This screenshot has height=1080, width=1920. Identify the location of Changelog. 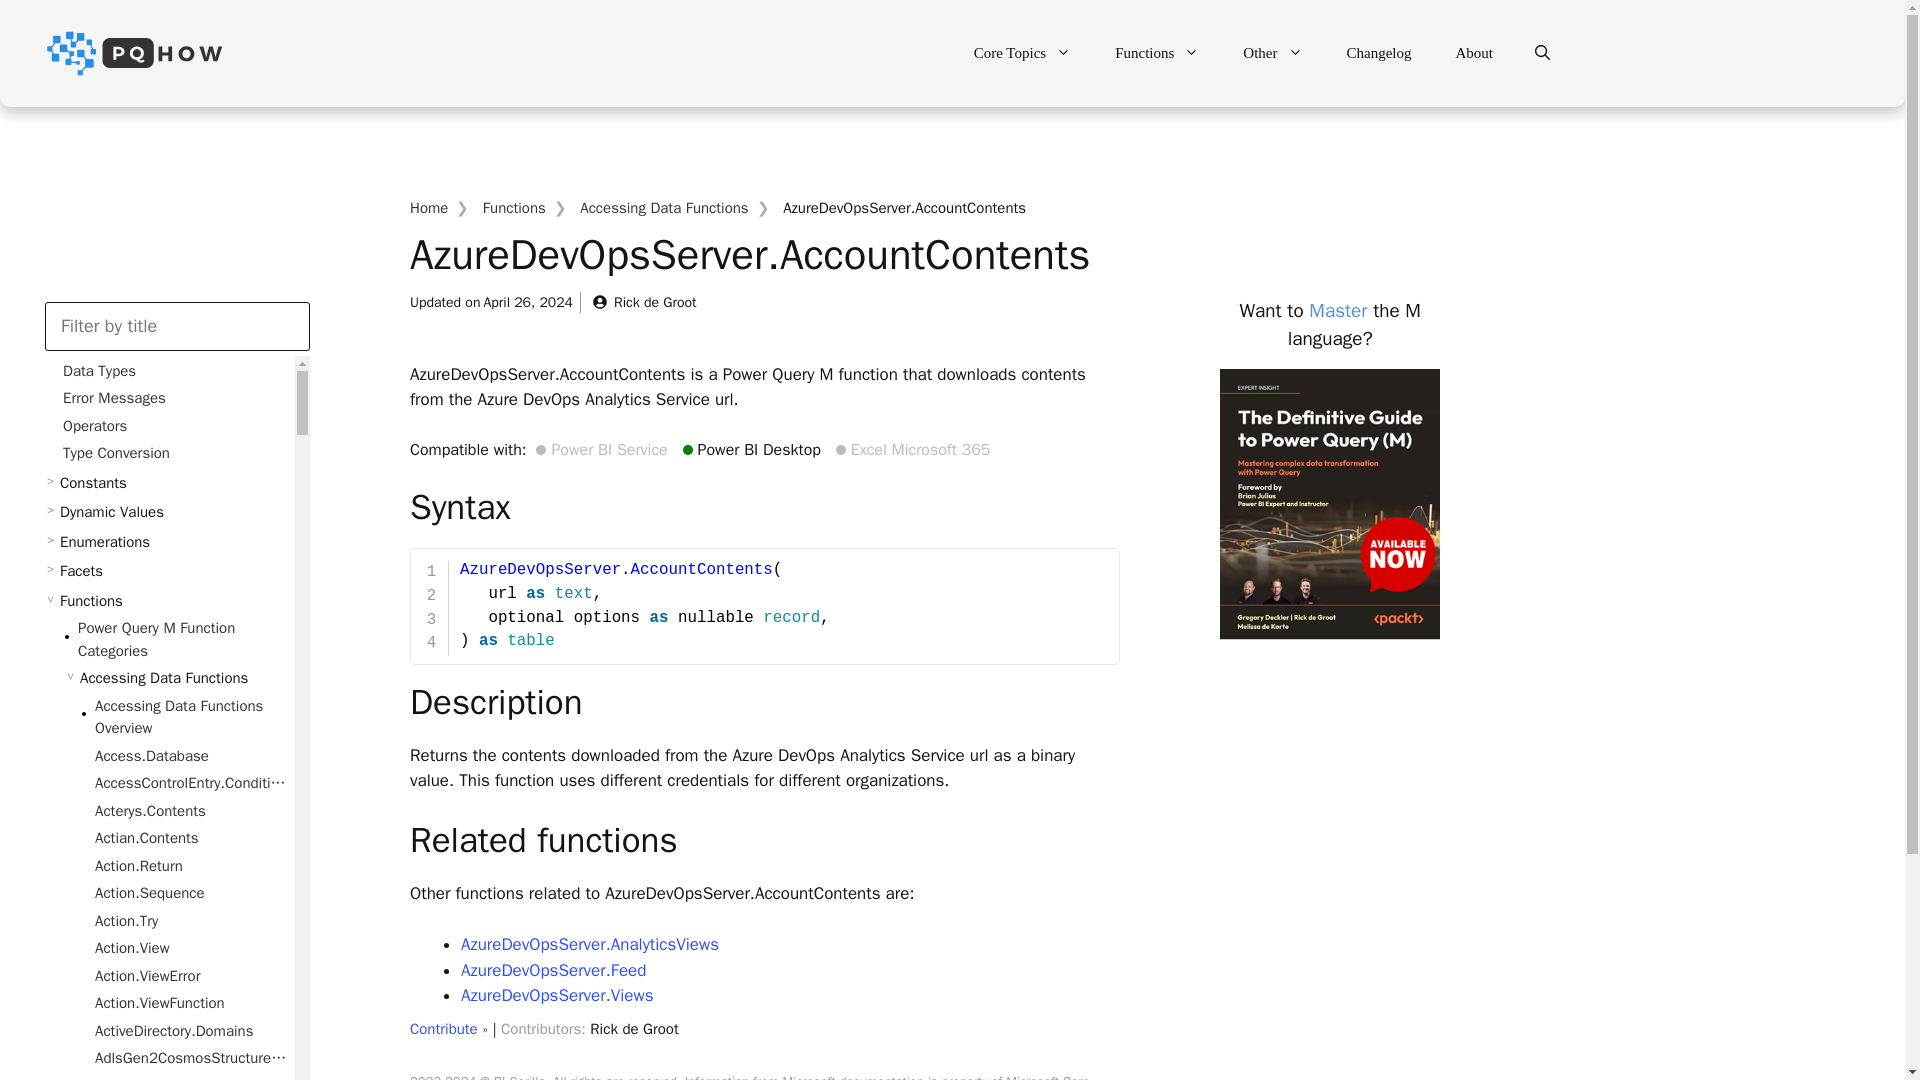
(1378, 52).